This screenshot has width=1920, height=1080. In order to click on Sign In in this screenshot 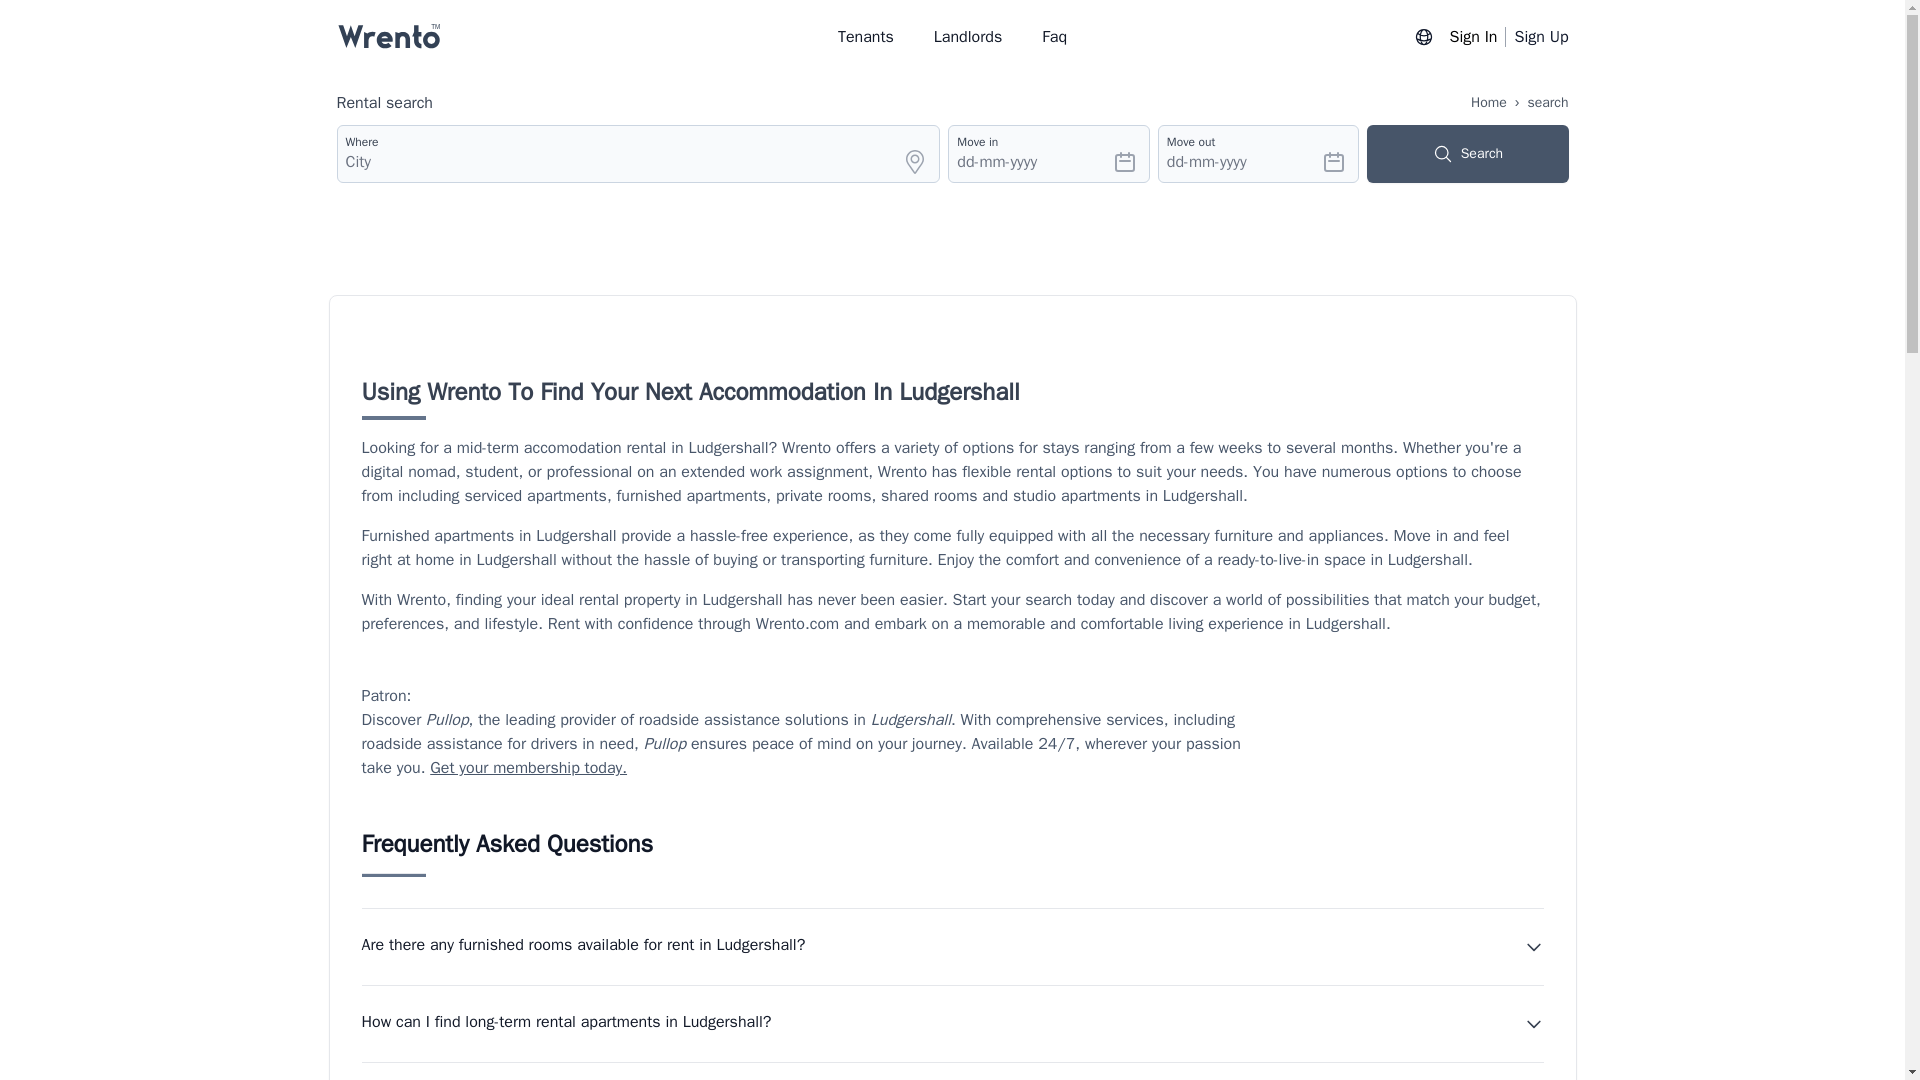, I will do `click(1478, 36)`.